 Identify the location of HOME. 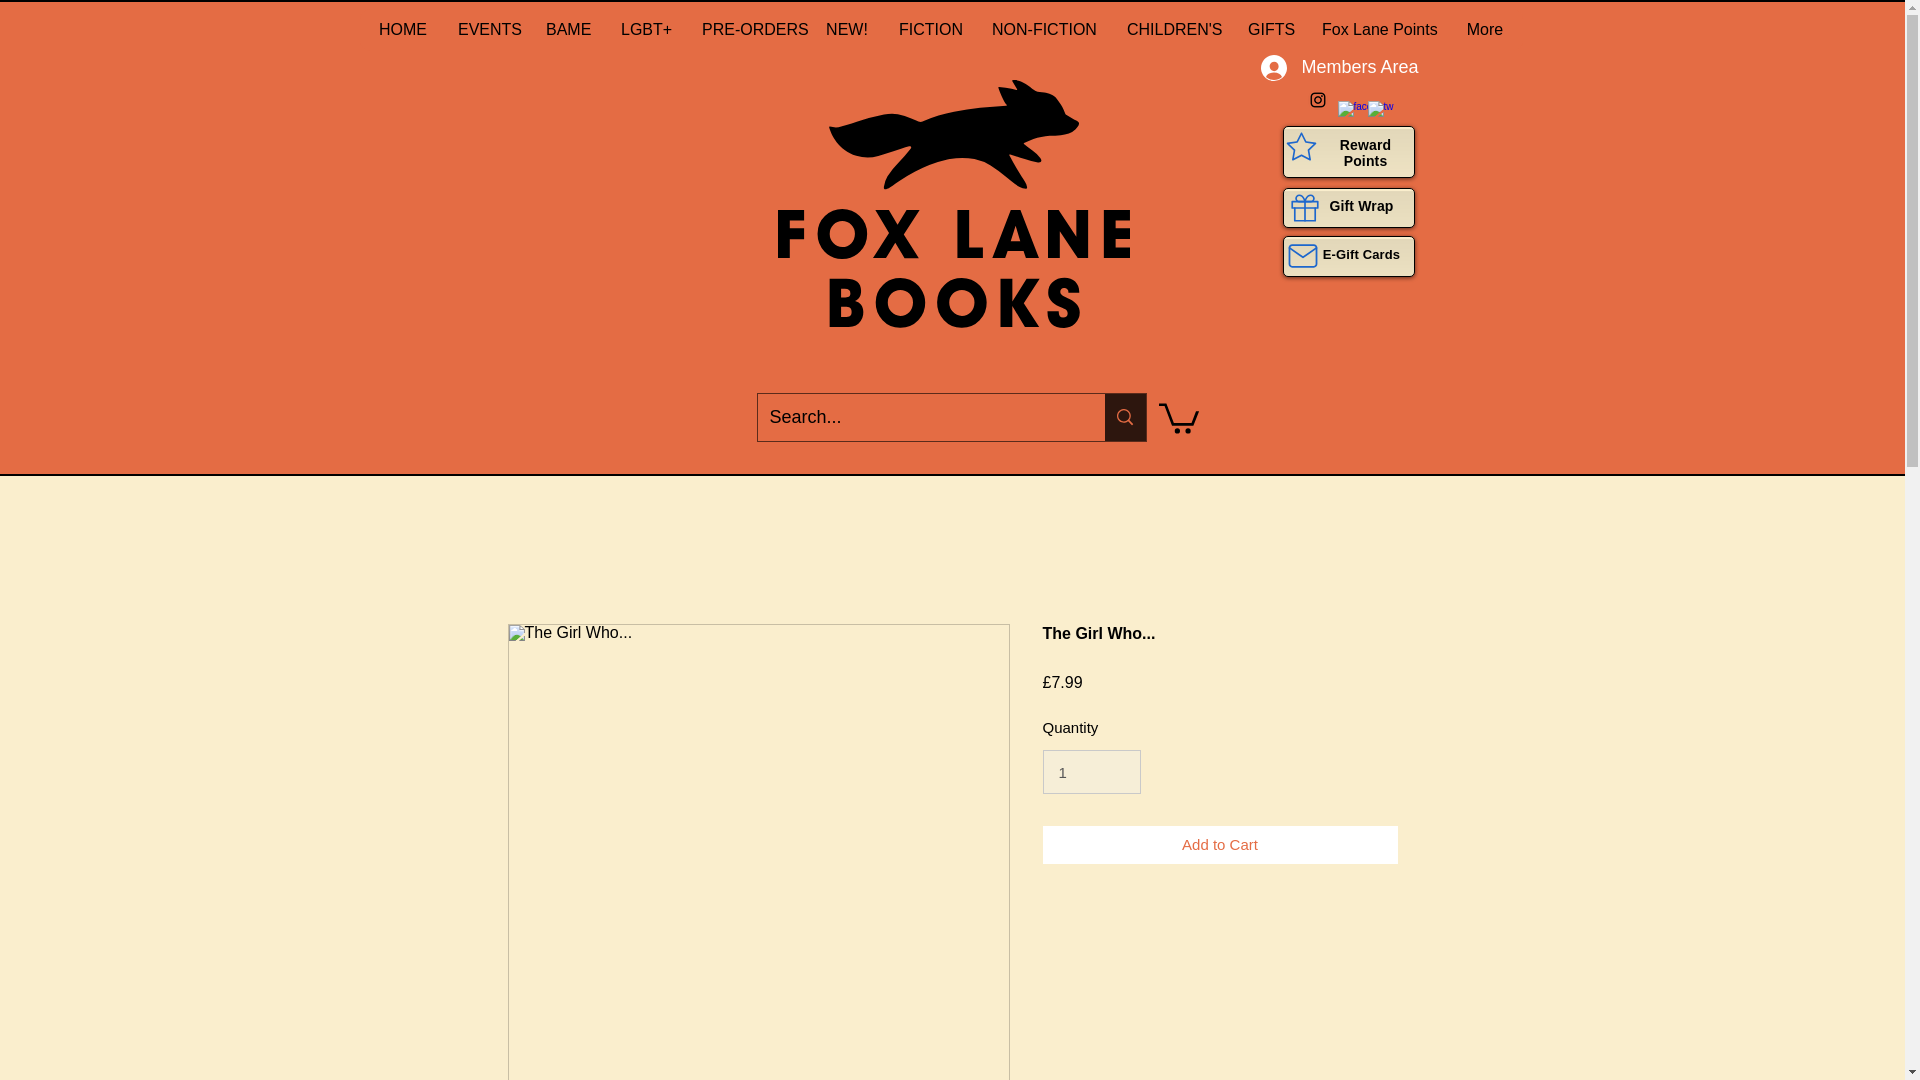
(402, 29).